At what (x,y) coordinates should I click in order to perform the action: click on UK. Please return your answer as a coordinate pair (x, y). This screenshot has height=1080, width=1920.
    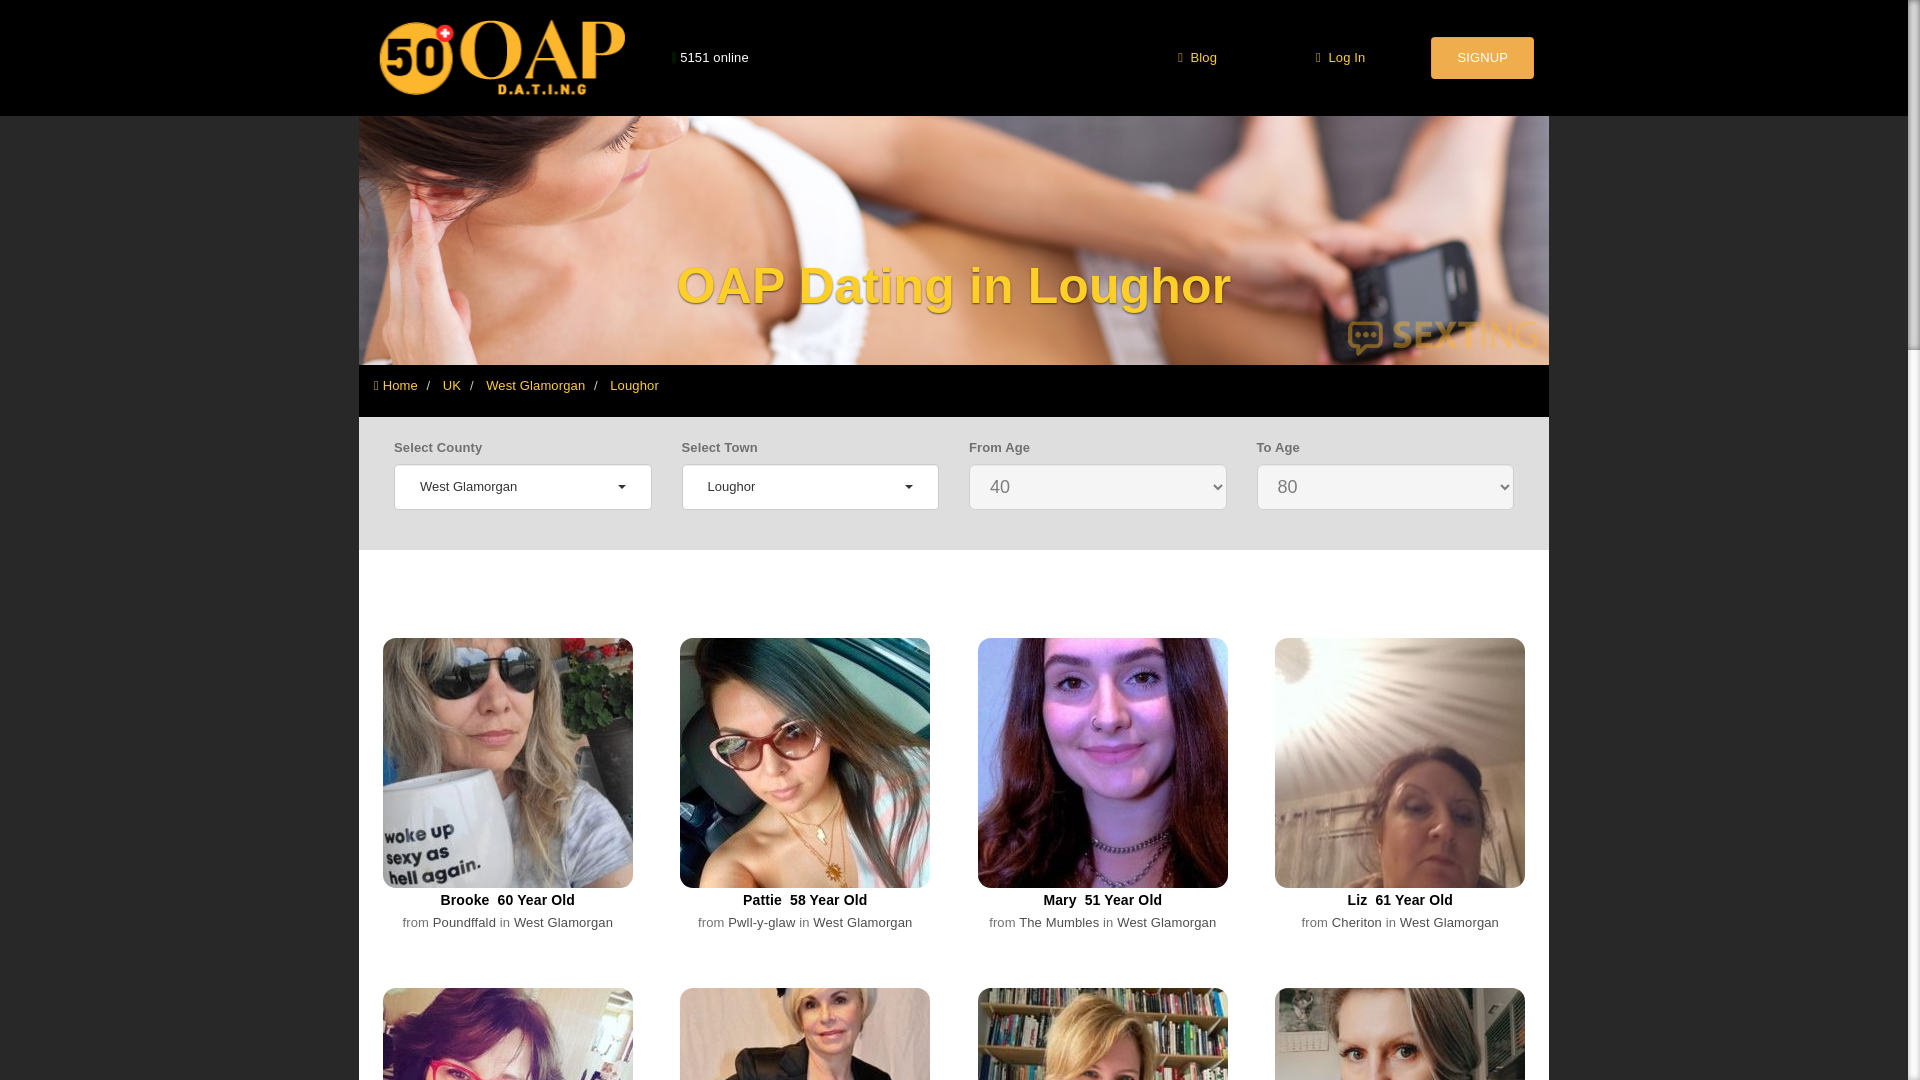
    Looking at the image, I should click on (452, 386).